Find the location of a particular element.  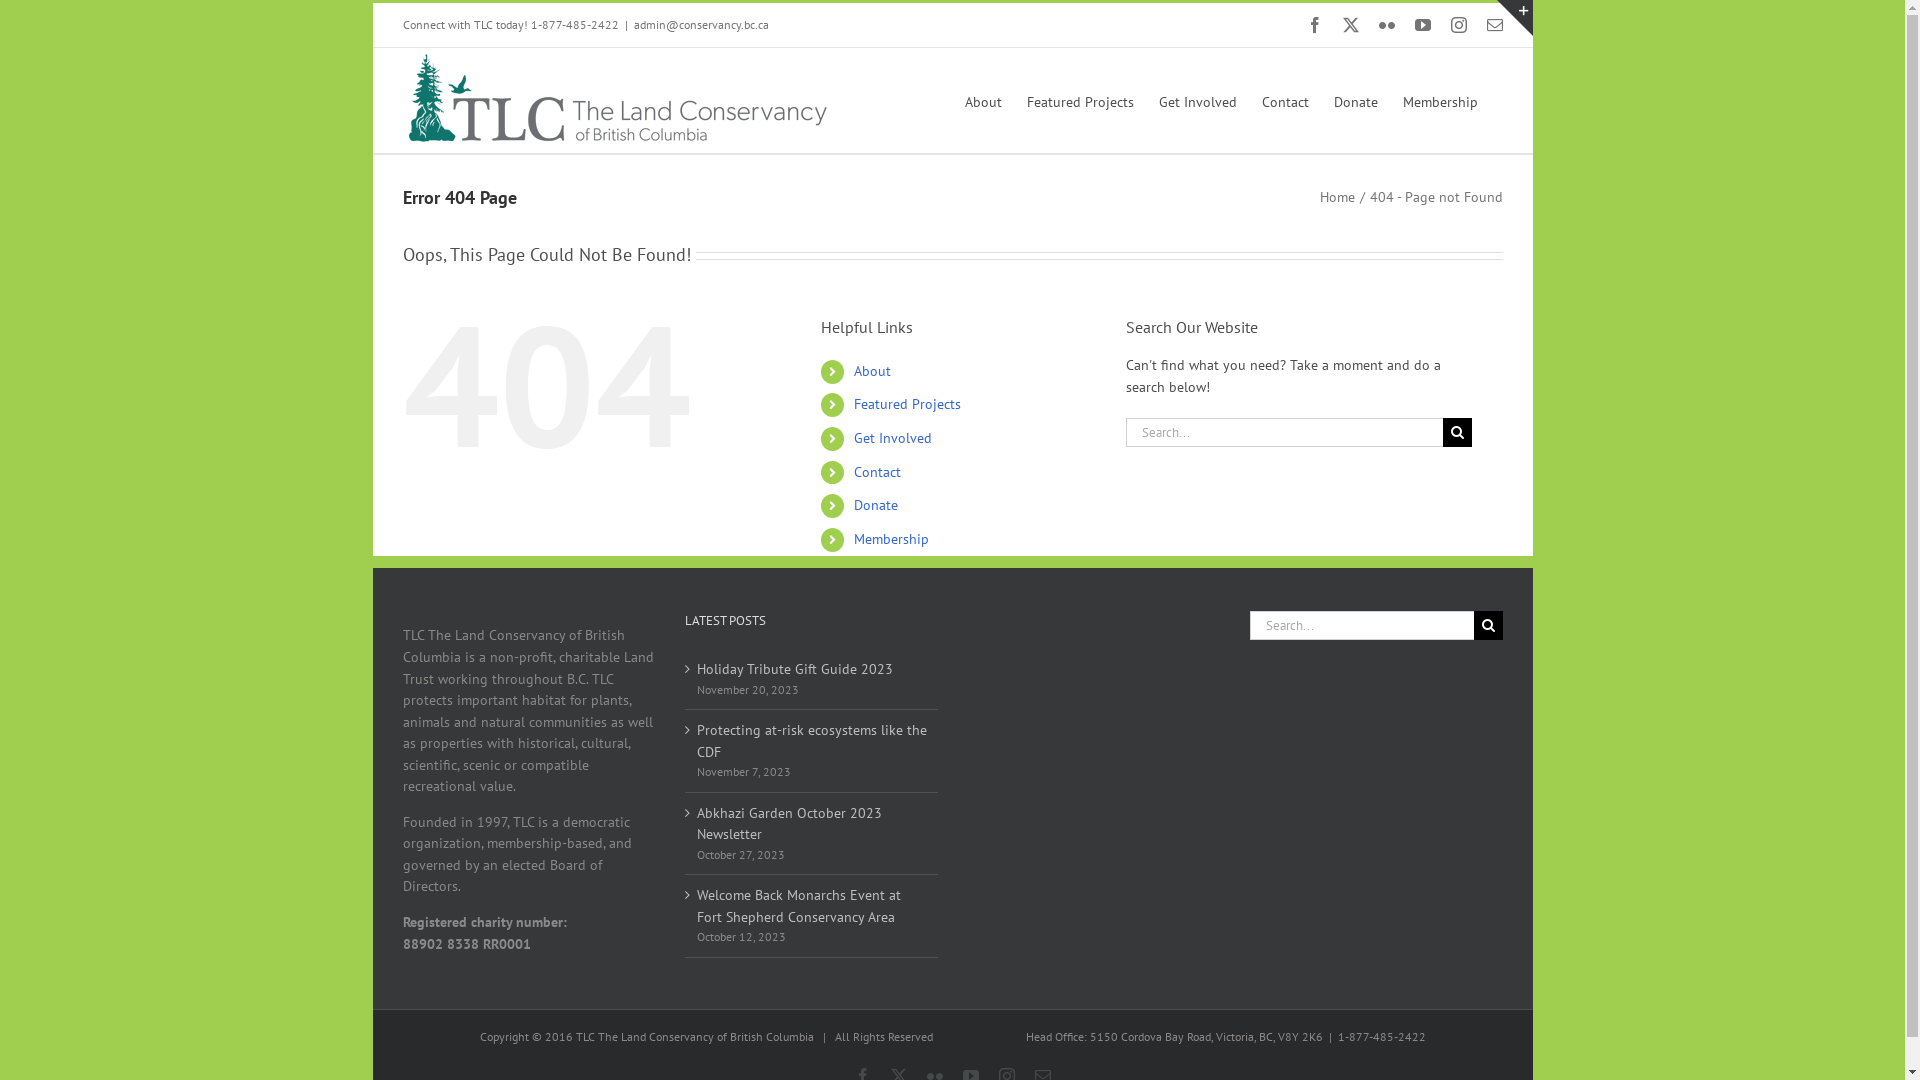

About is located at coordinates (872, 371).